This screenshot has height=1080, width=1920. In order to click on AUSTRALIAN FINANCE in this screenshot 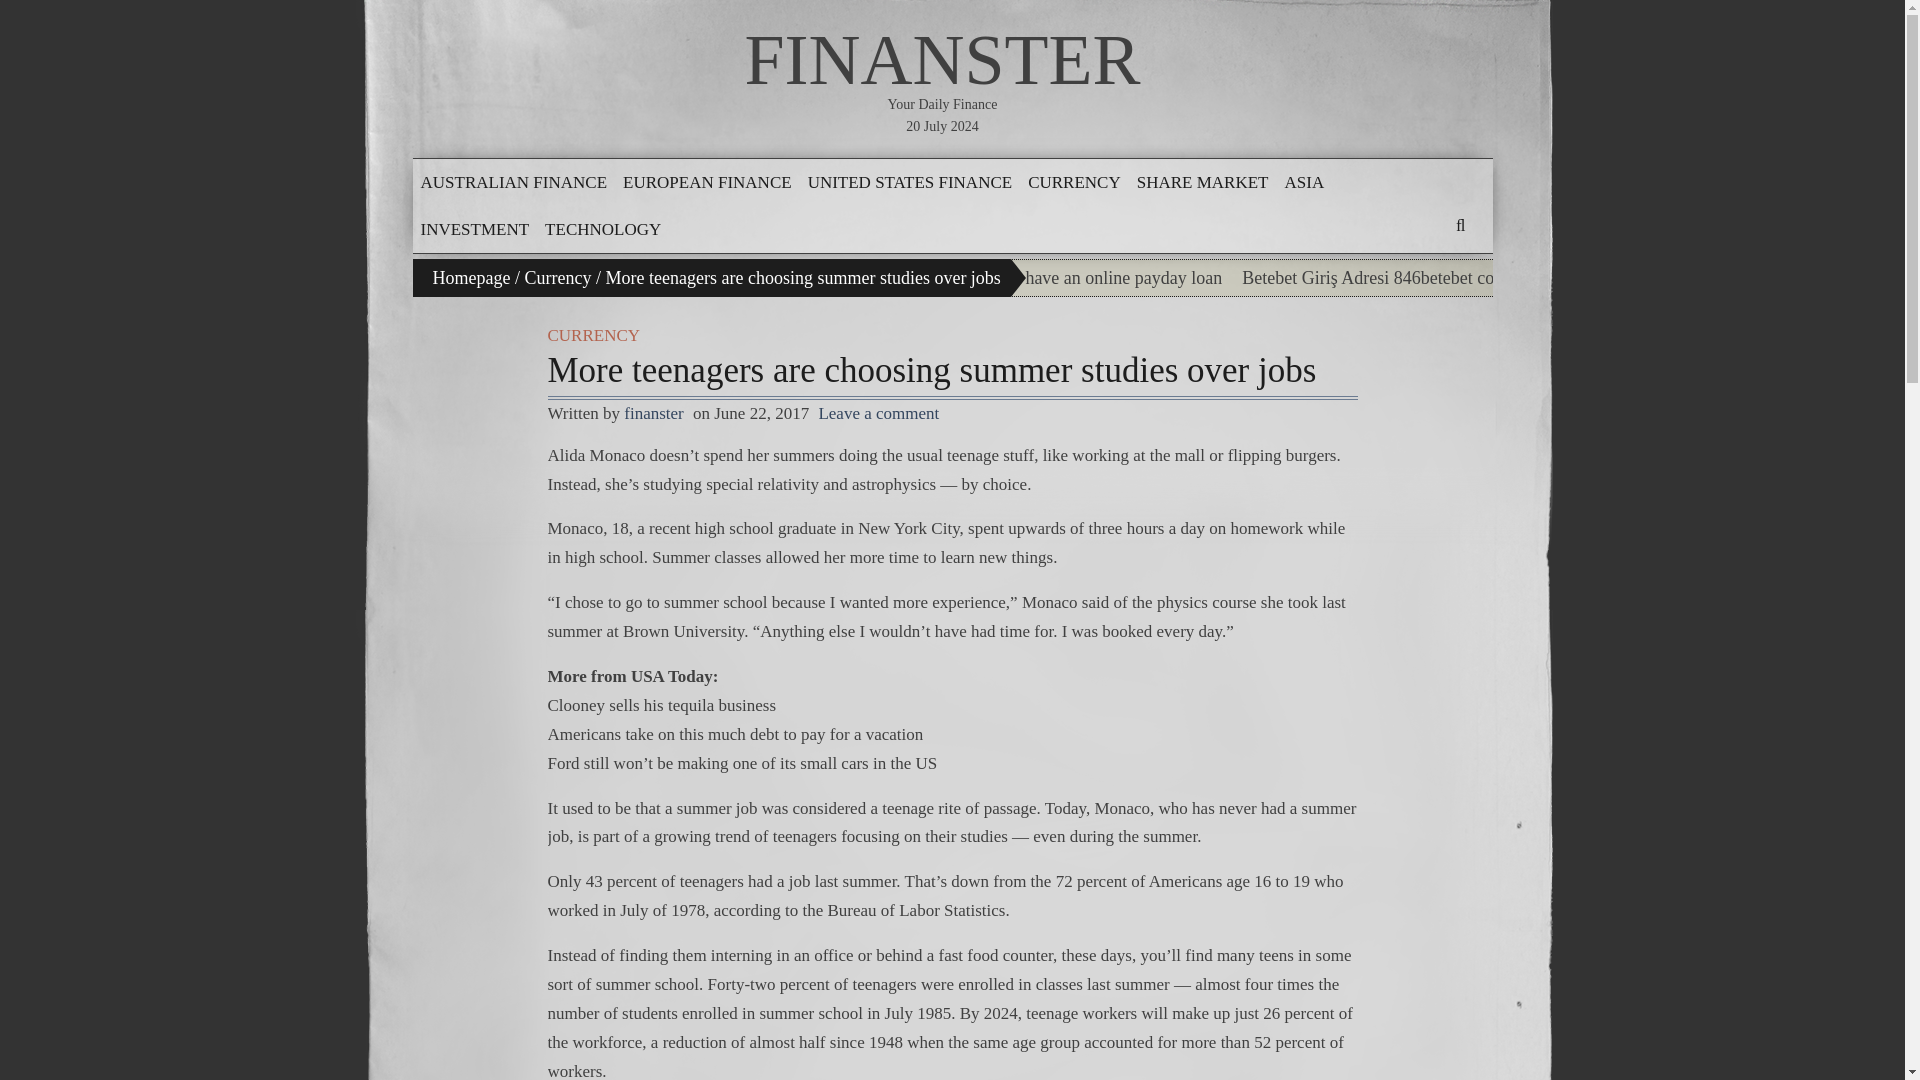, I will do `click(513, 182)`.